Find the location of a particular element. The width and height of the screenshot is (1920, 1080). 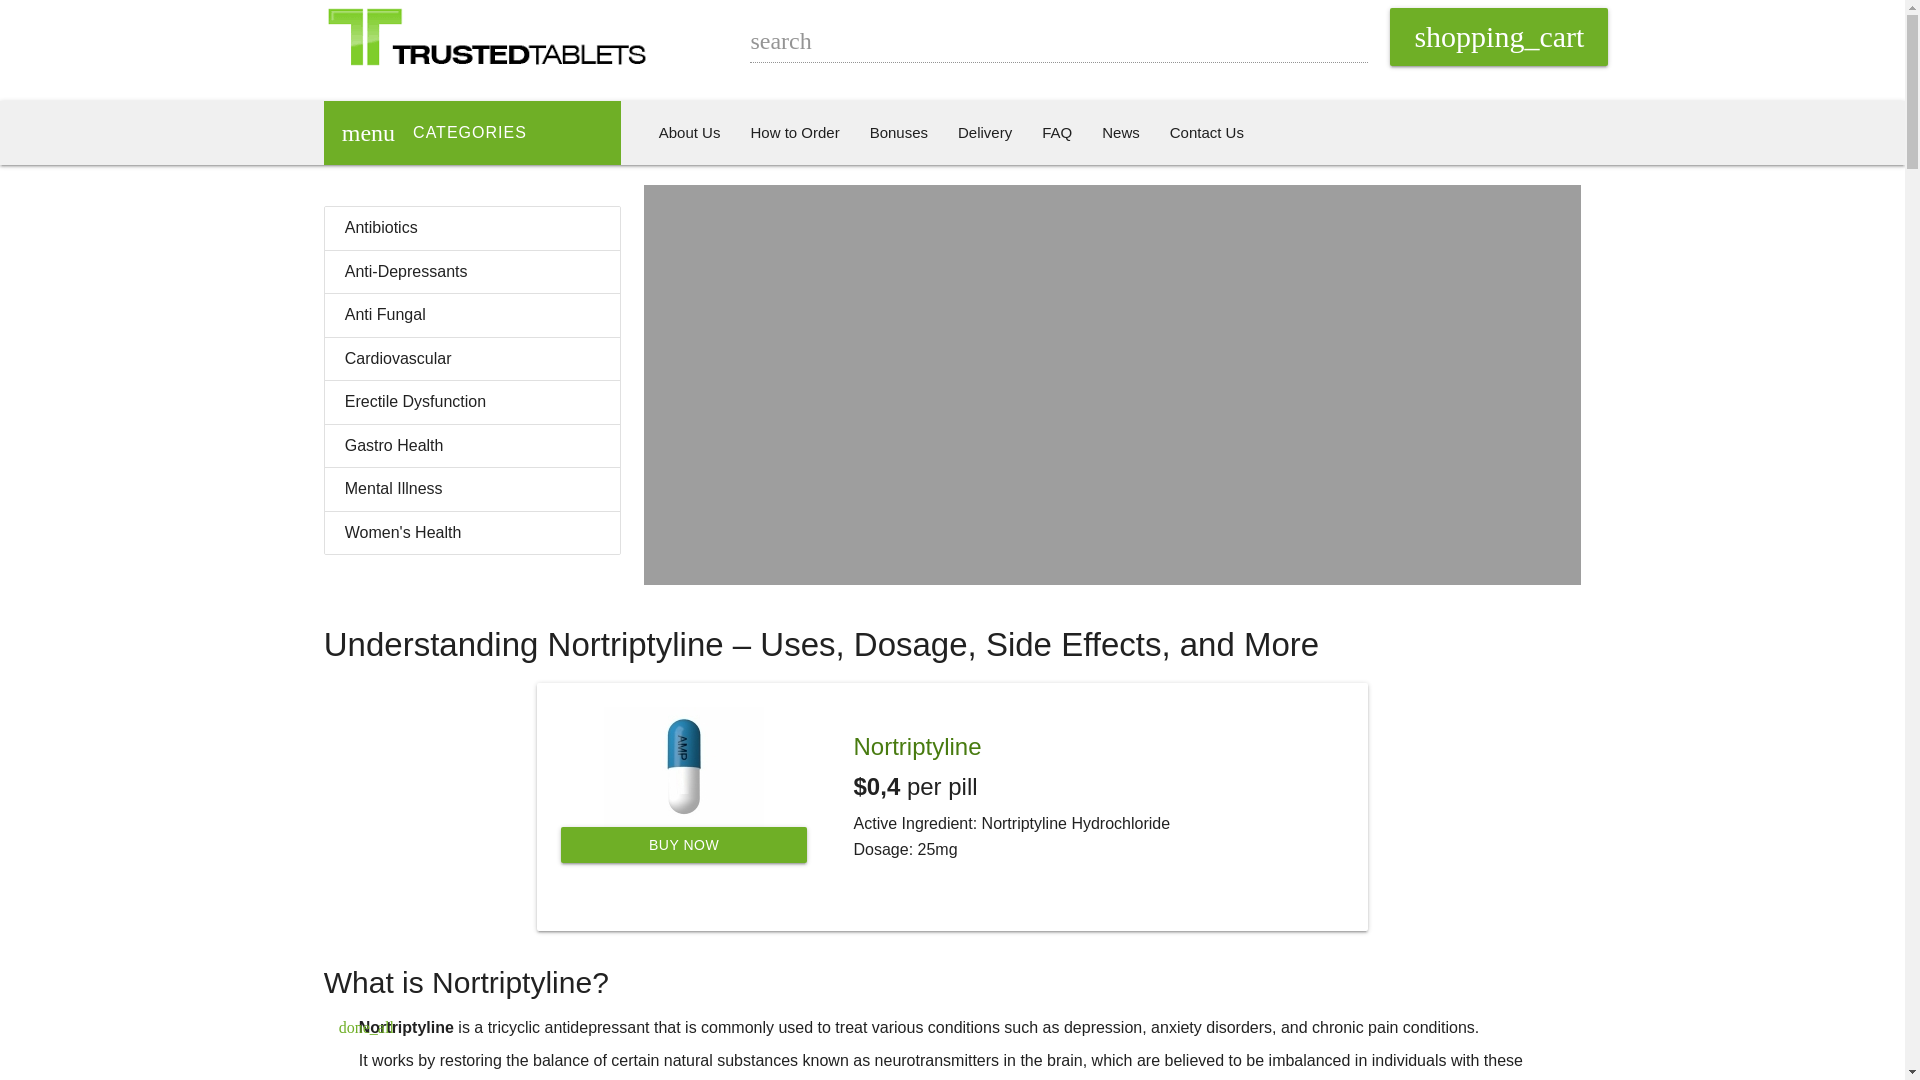

Contact Us is located at coordinates (1207, 132).